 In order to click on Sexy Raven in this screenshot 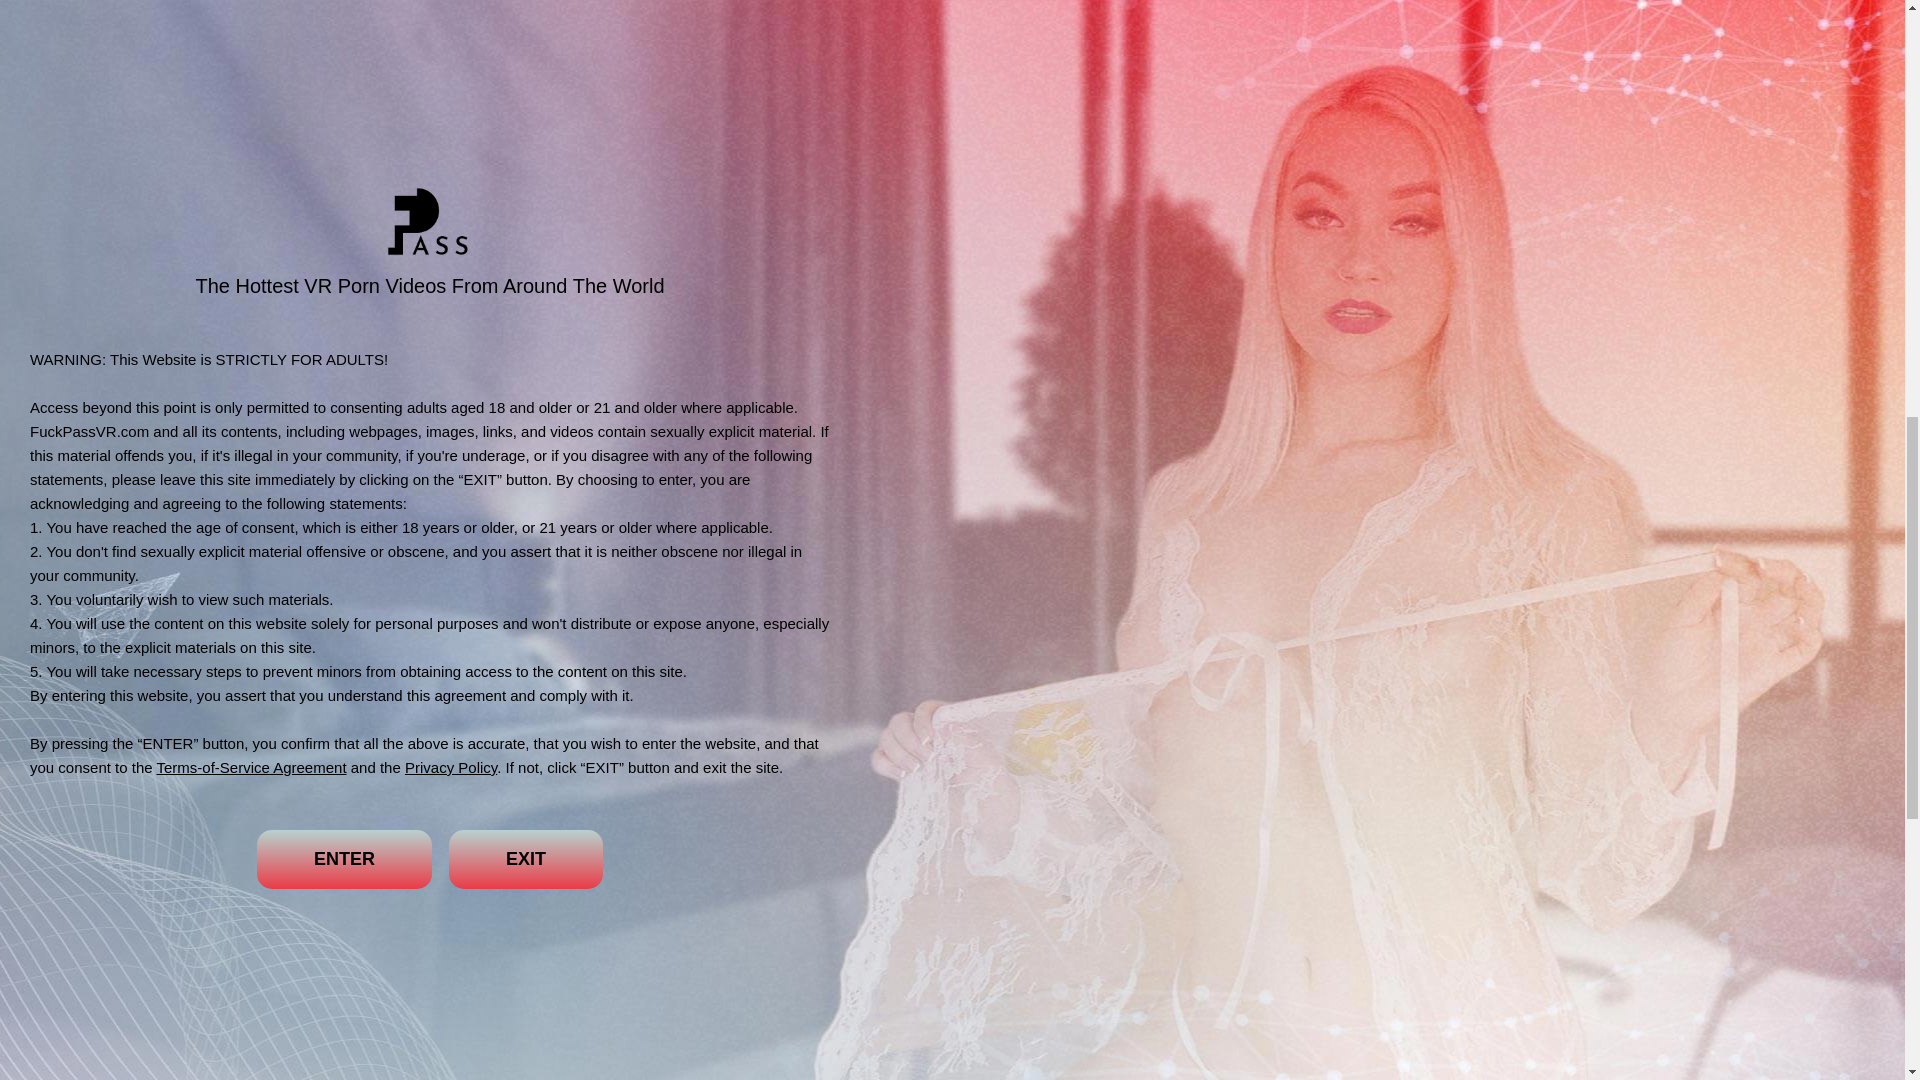, I will do `click(1158, 80)`.